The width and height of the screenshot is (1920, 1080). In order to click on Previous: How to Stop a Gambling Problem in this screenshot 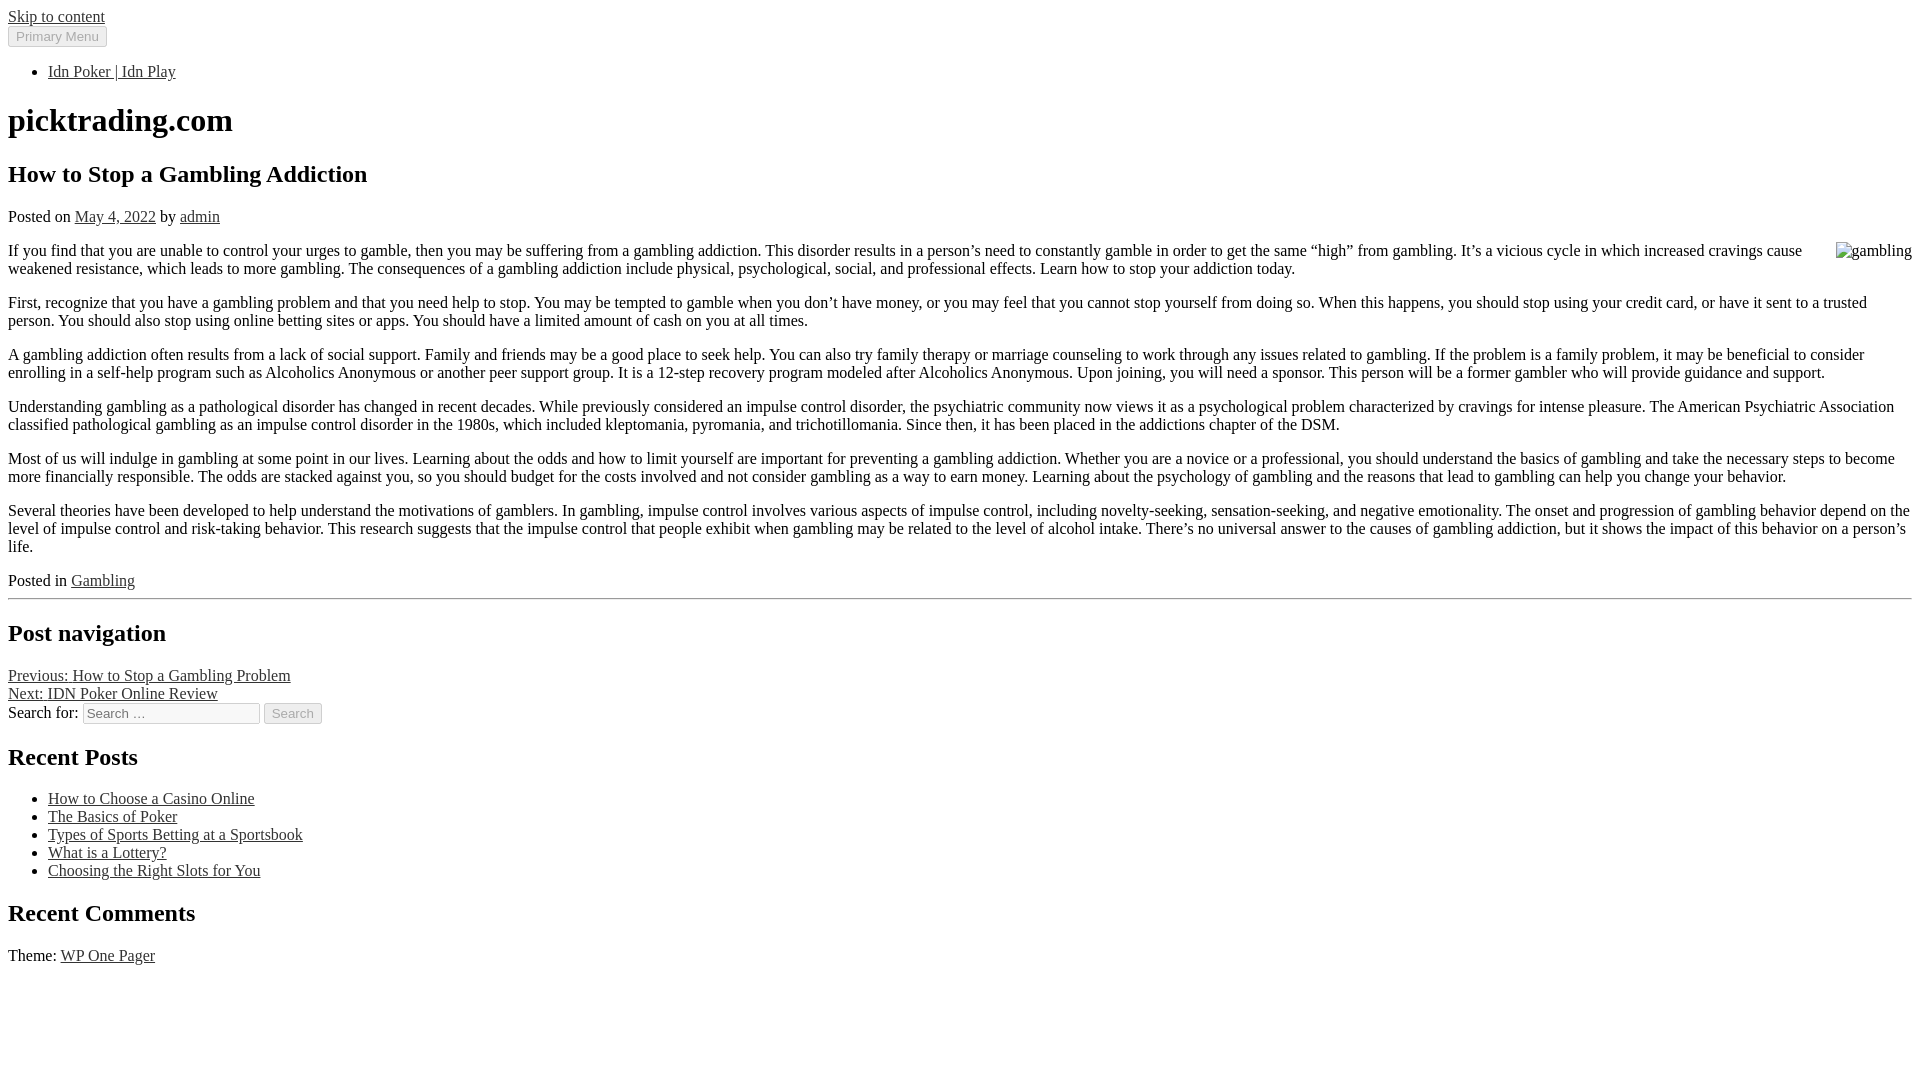, I will do `click(149, 675)`.